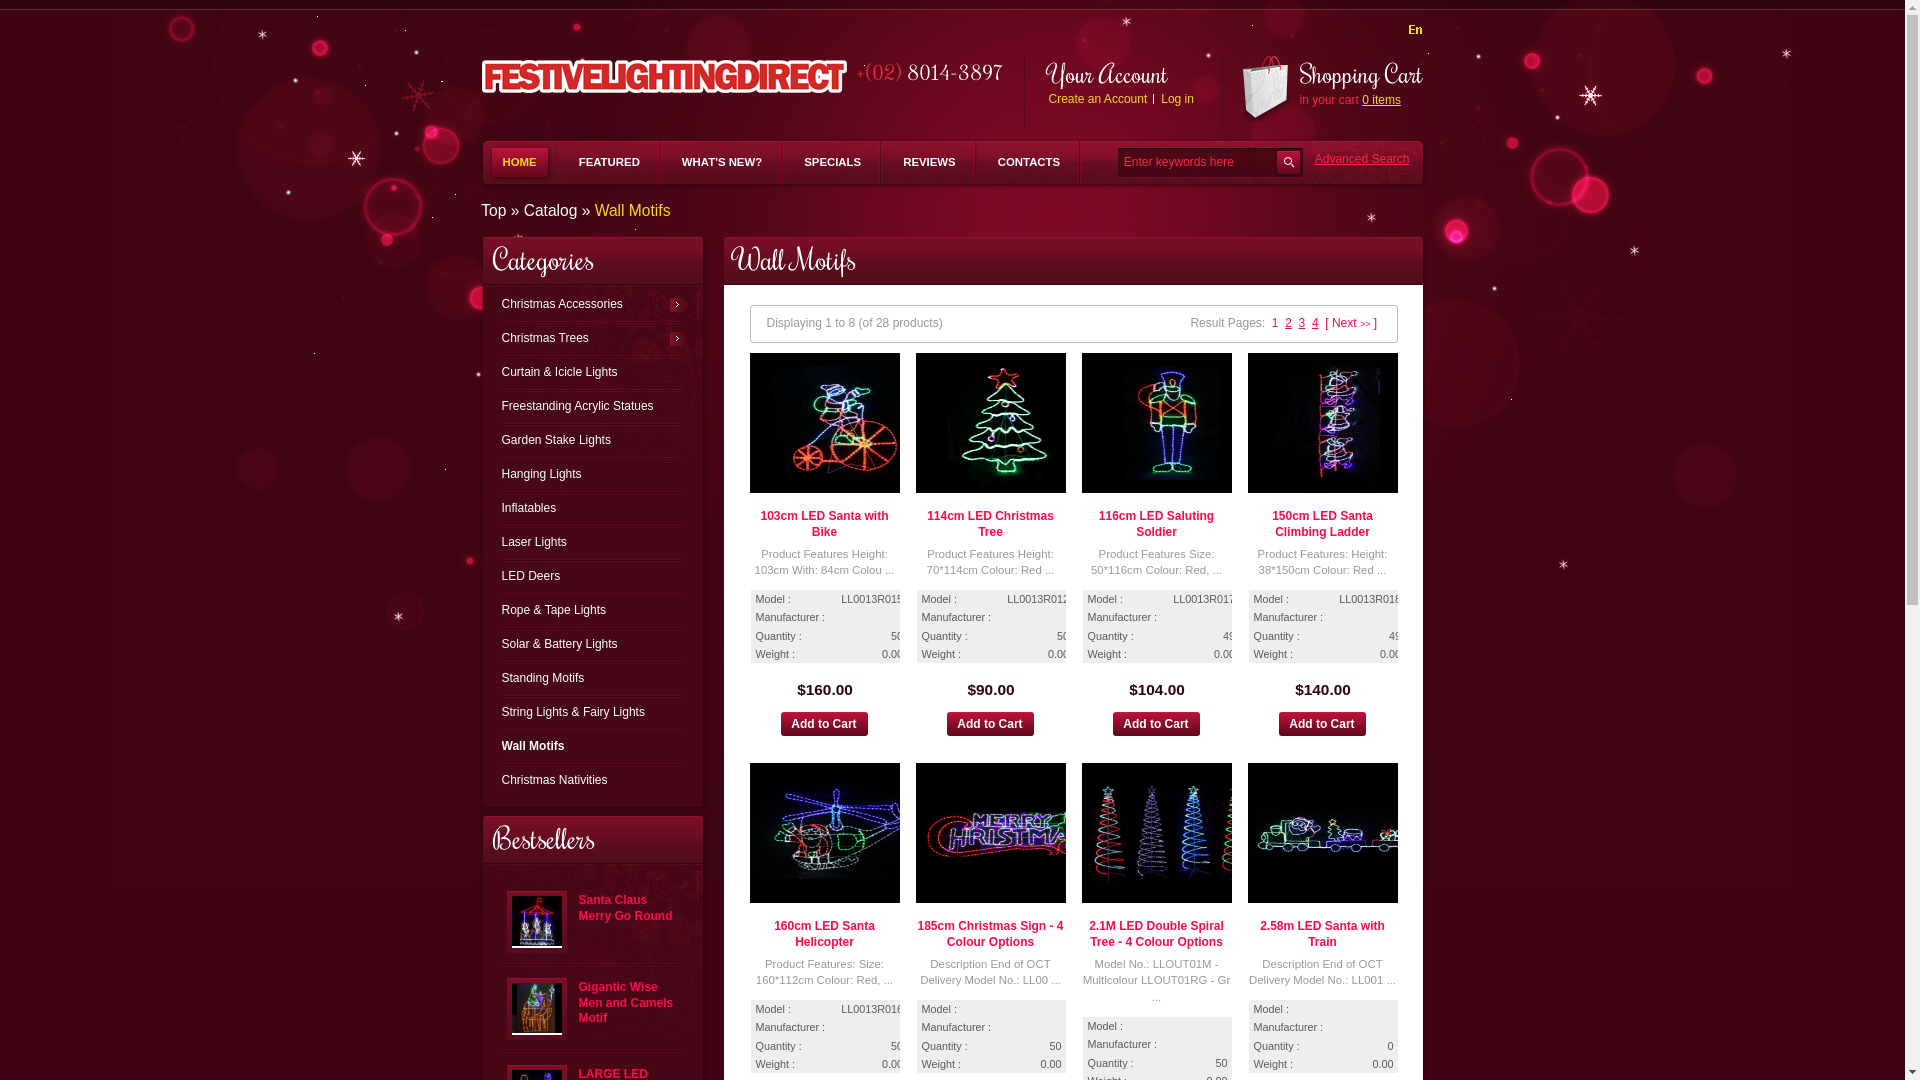 The width and height of the screenshot is (1920, 1080). I want to click on Christmas Accessories, so click(593, 304).